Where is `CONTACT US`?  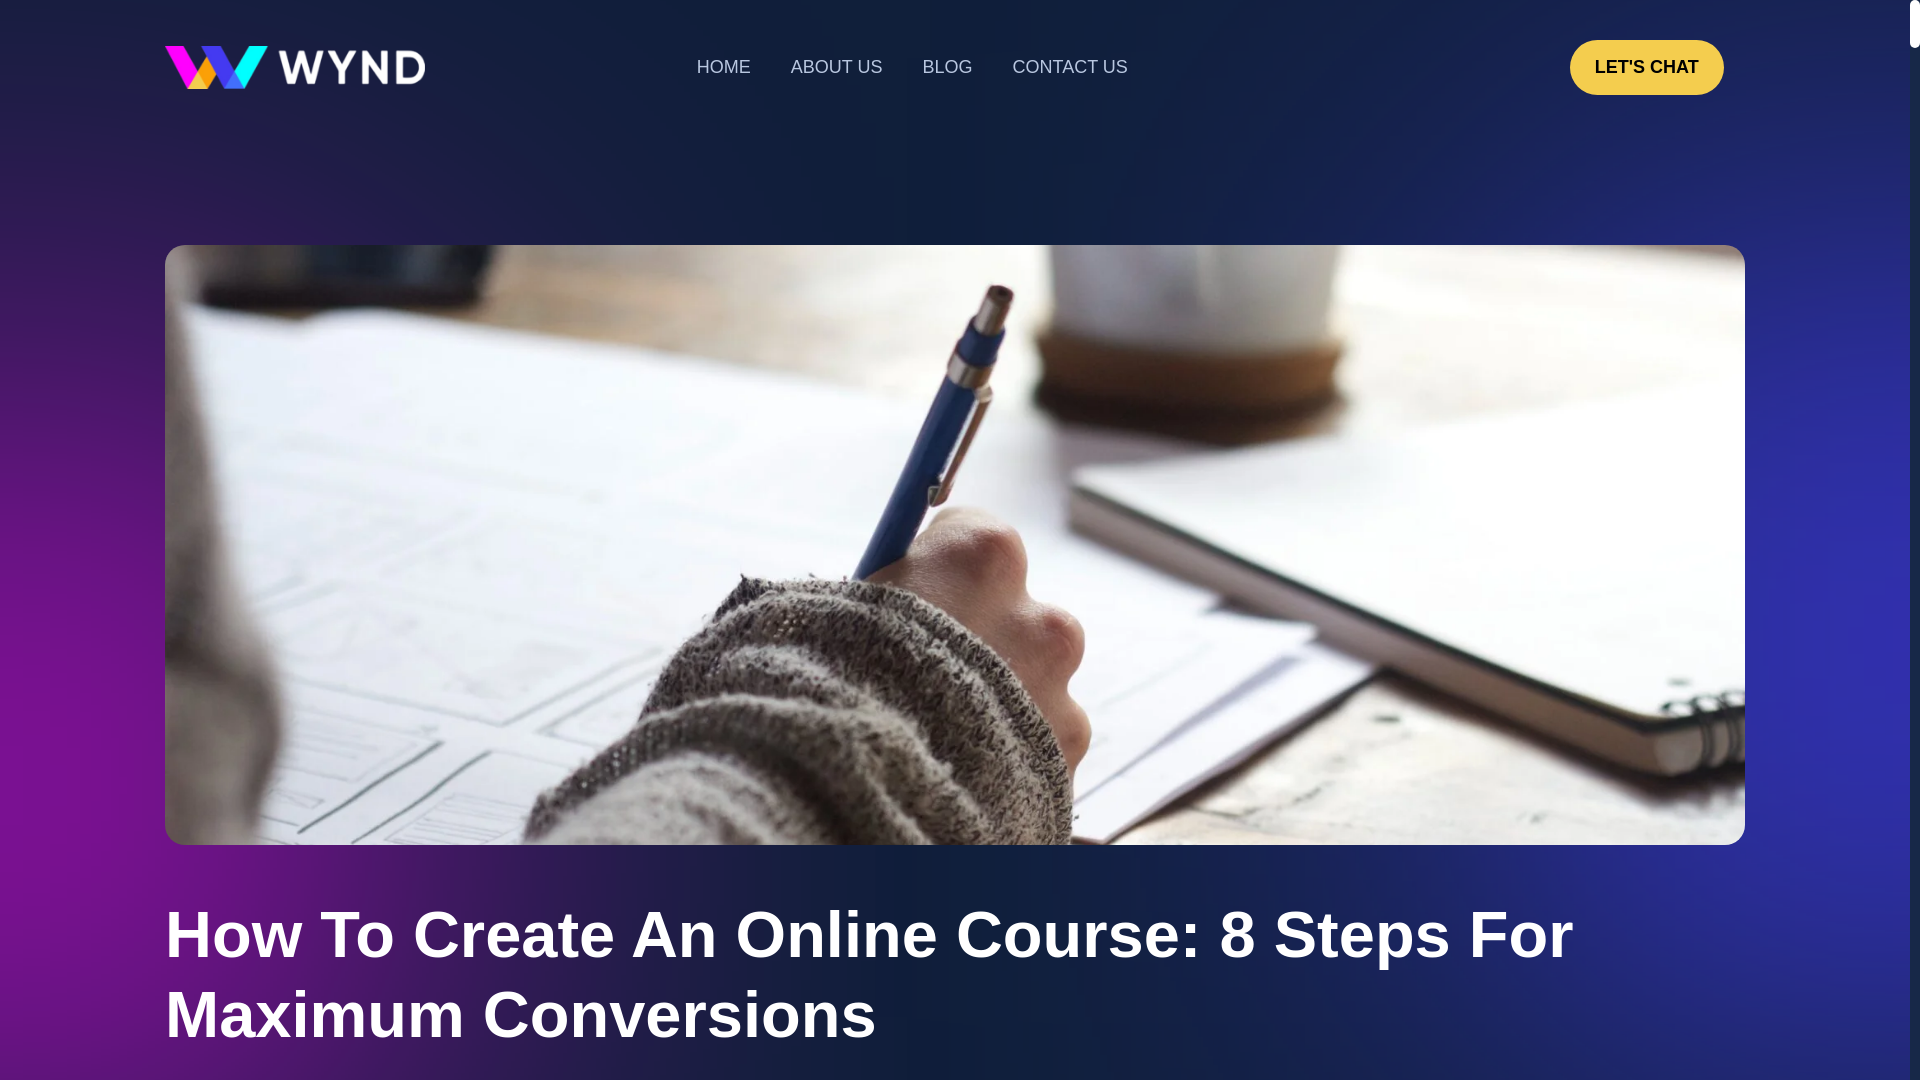
CONTACT US is located at coordinates (1069, 67).